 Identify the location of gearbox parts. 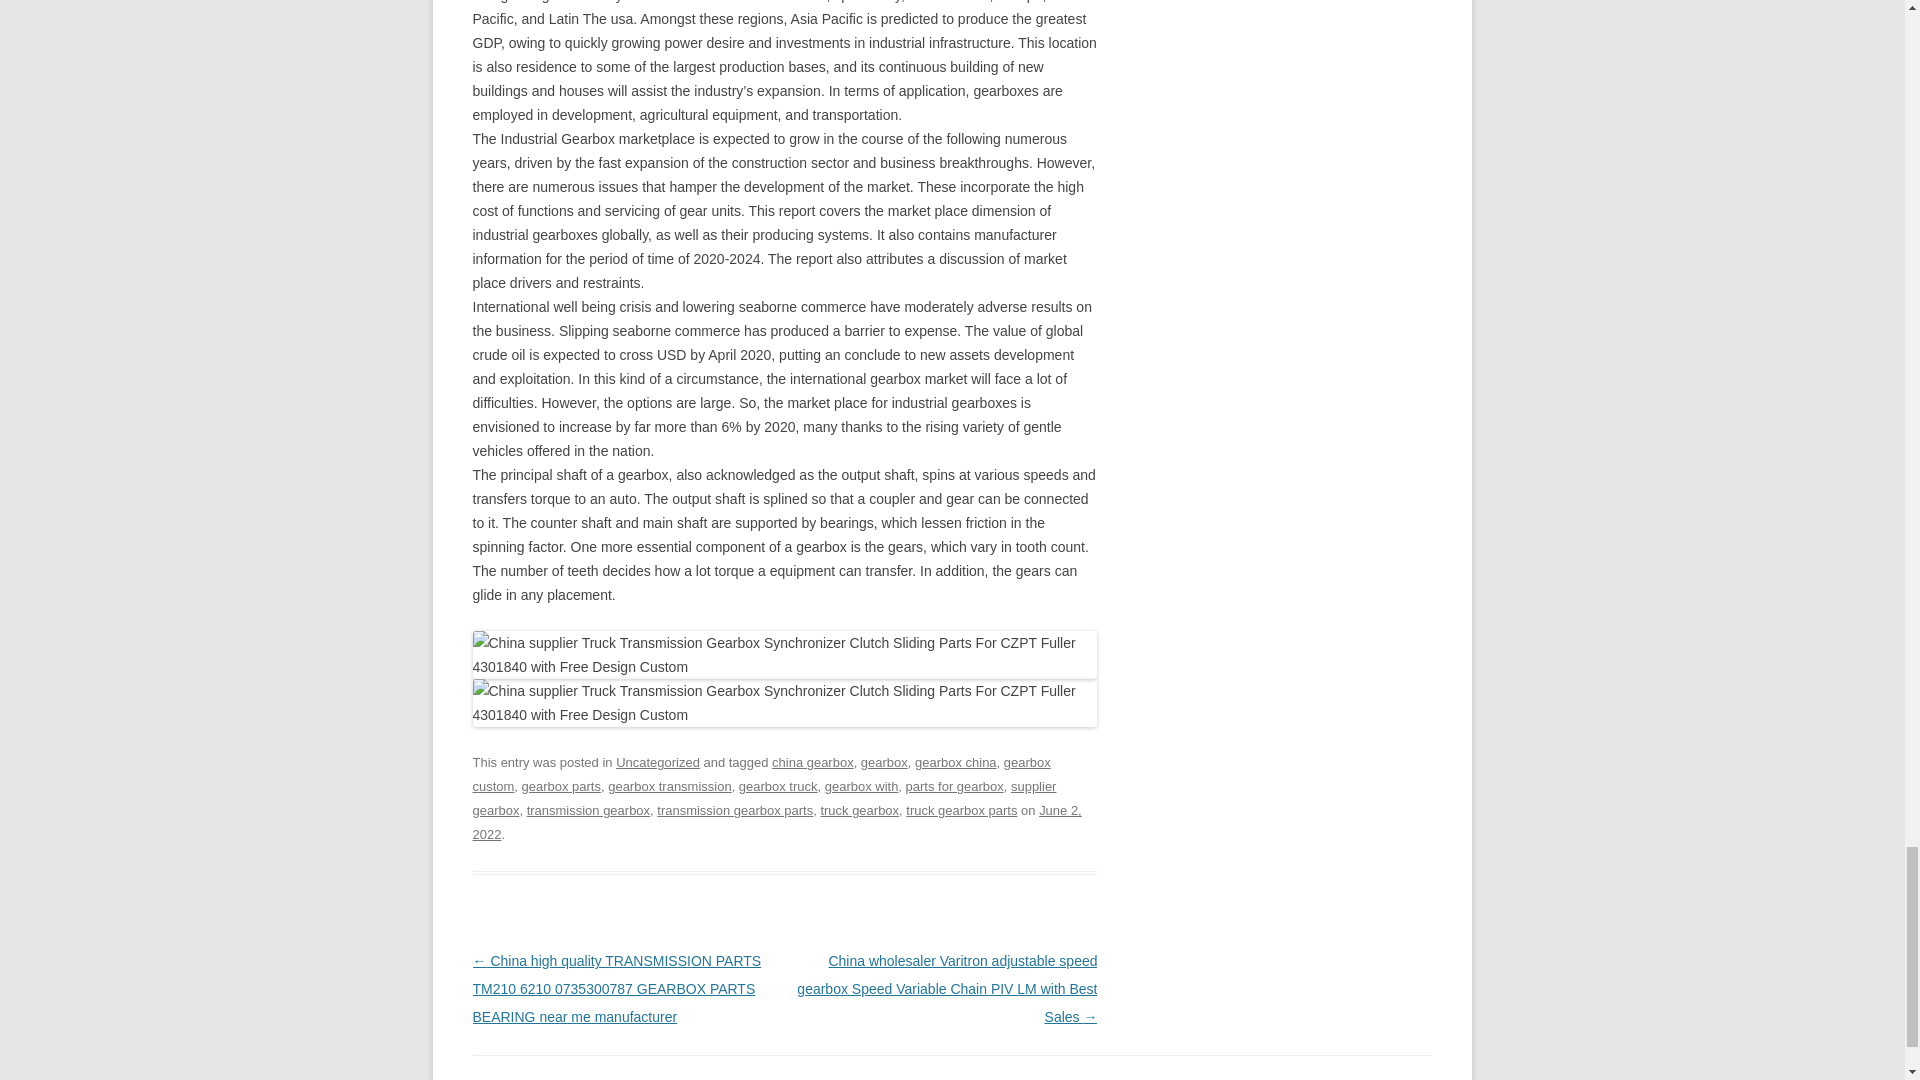
(561, 786).